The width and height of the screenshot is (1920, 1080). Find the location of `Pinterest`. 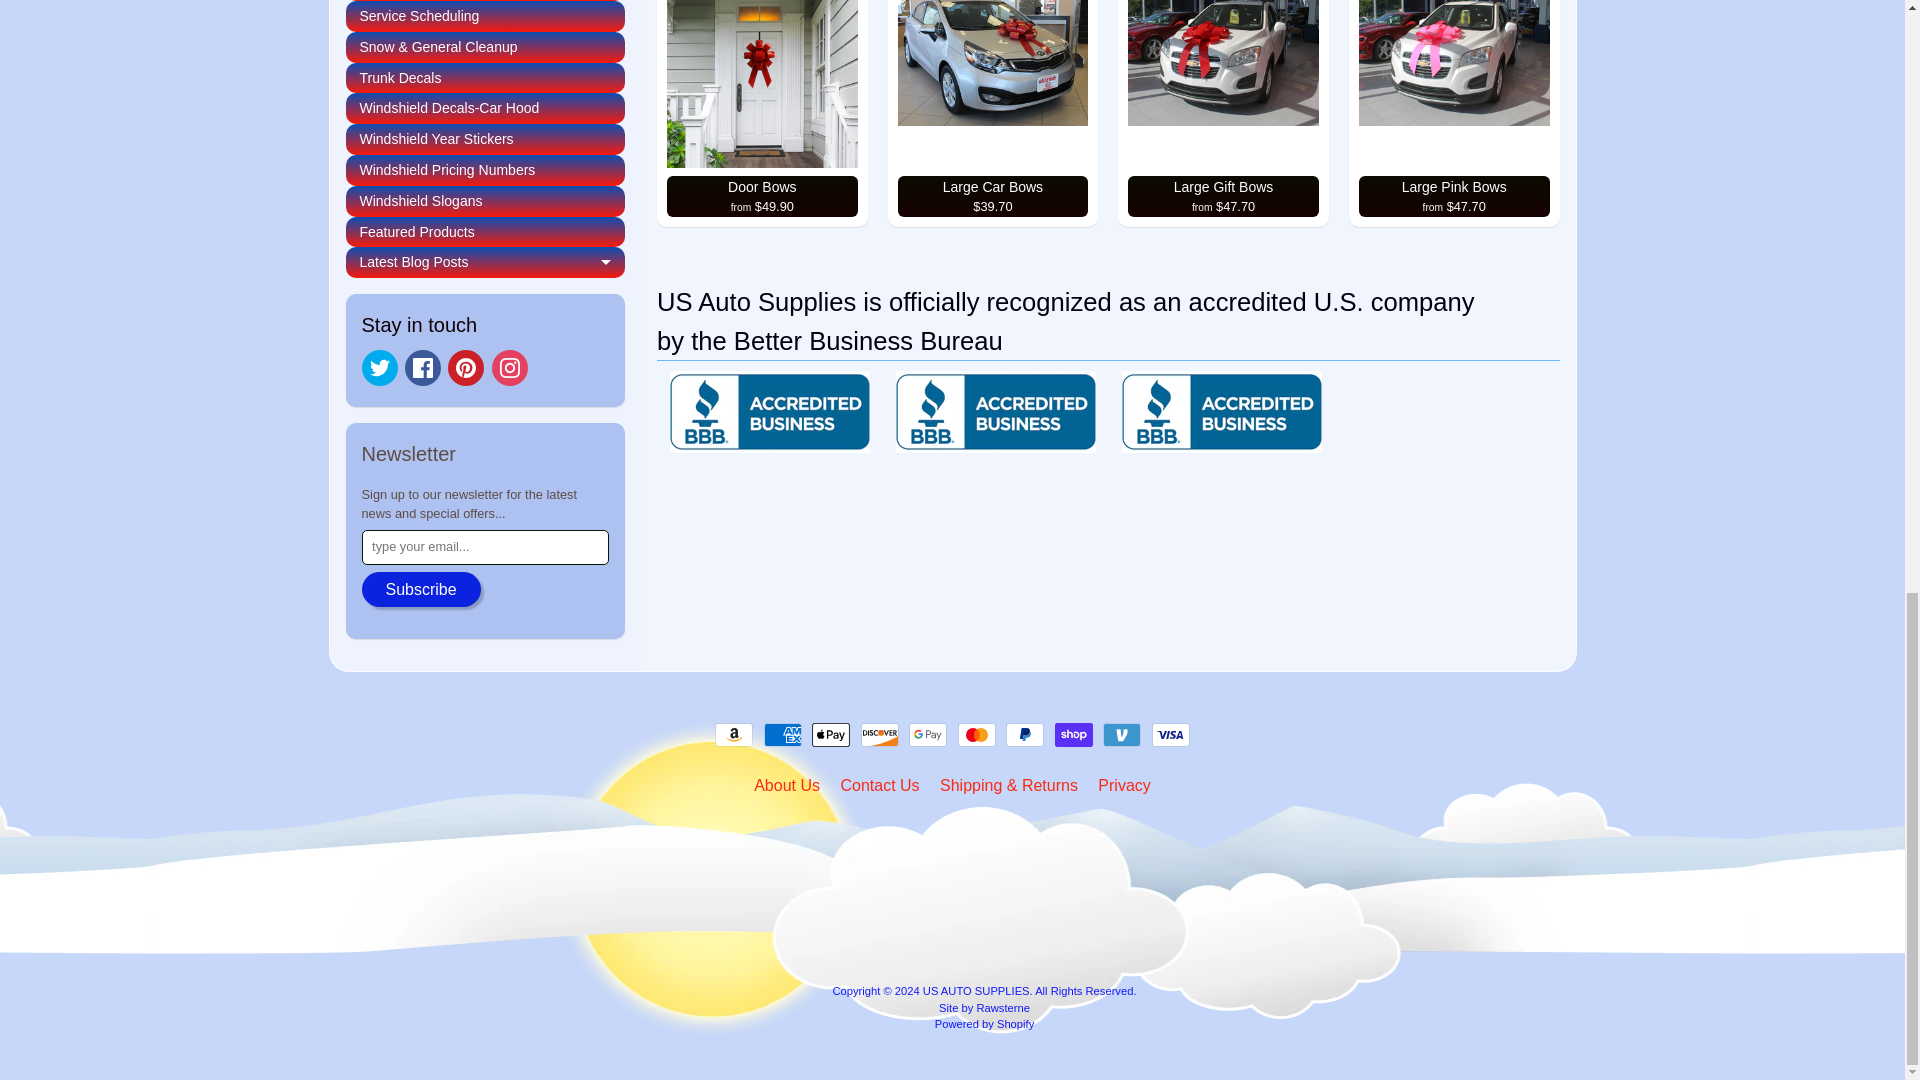

Pinterest is located at coordinates (465, 367).